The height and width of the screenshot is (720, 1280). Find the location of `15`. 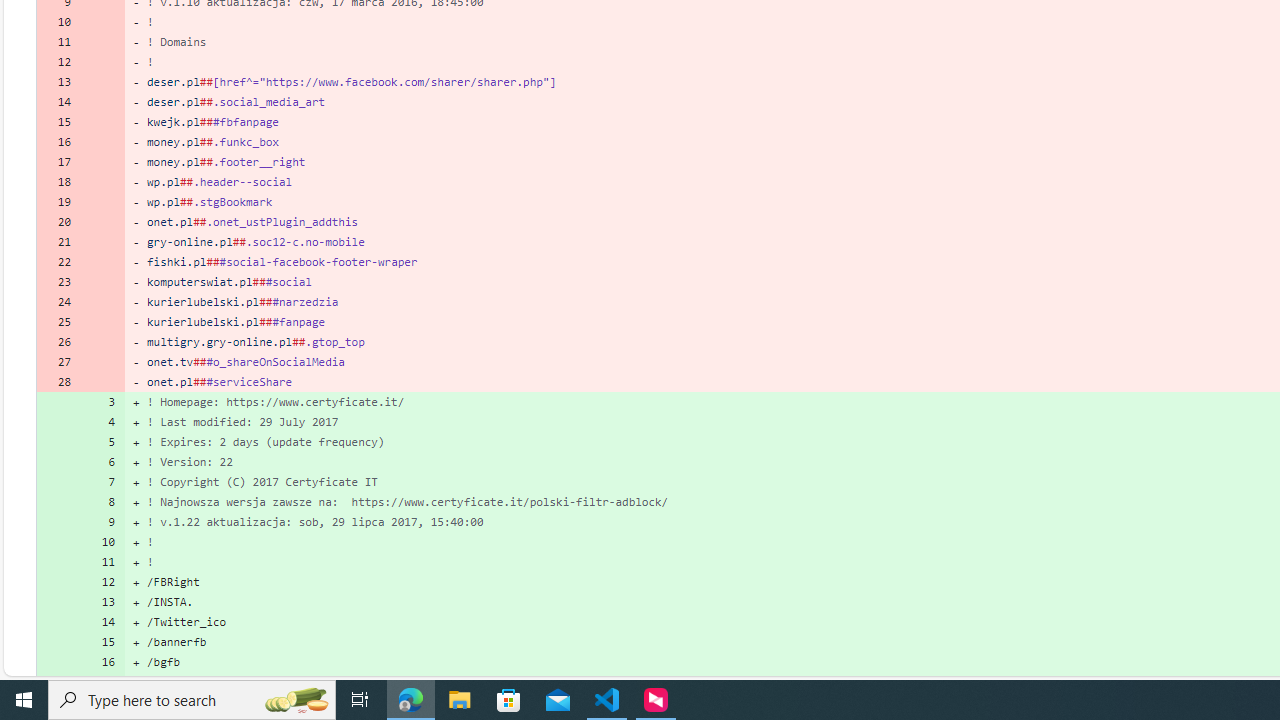

15 is located at coordinates (102, 642).